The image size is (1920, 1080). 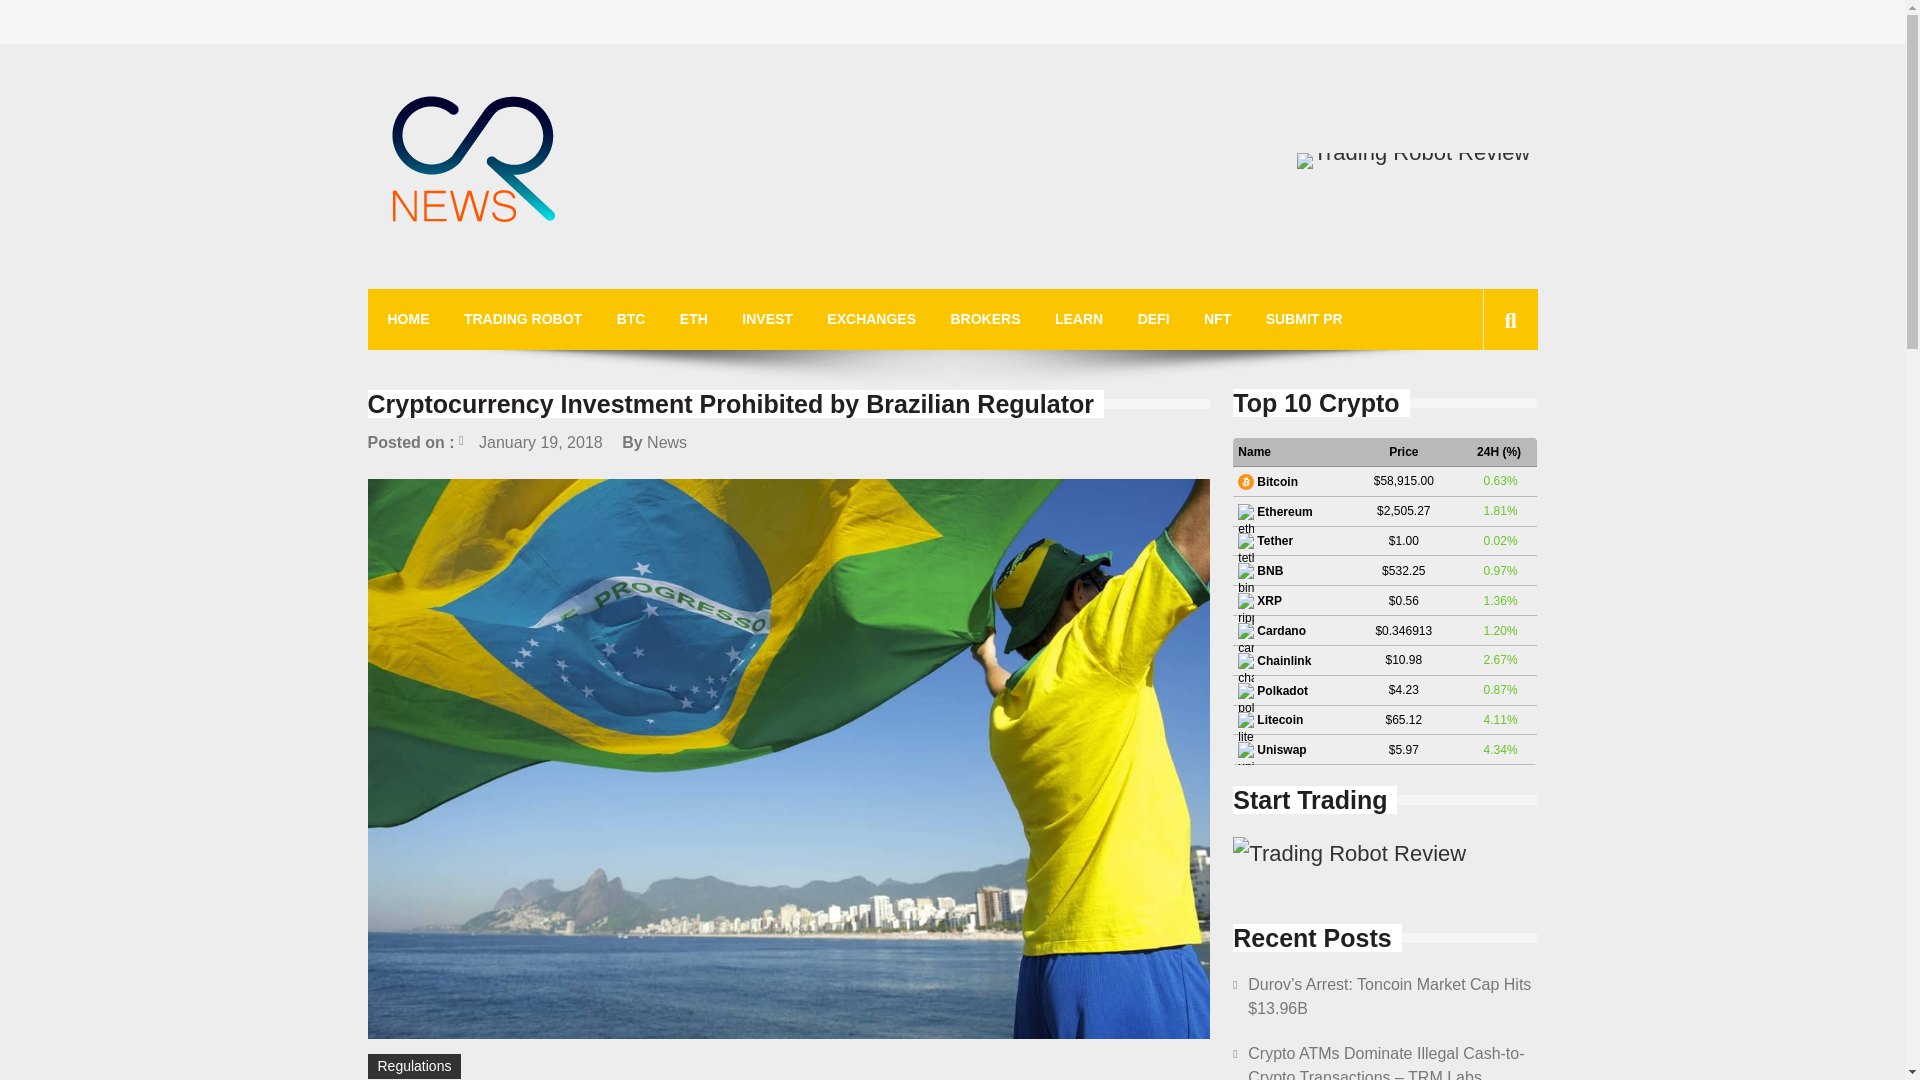 I want to click on TRADING ROBOT, so click(x=522, y=319).